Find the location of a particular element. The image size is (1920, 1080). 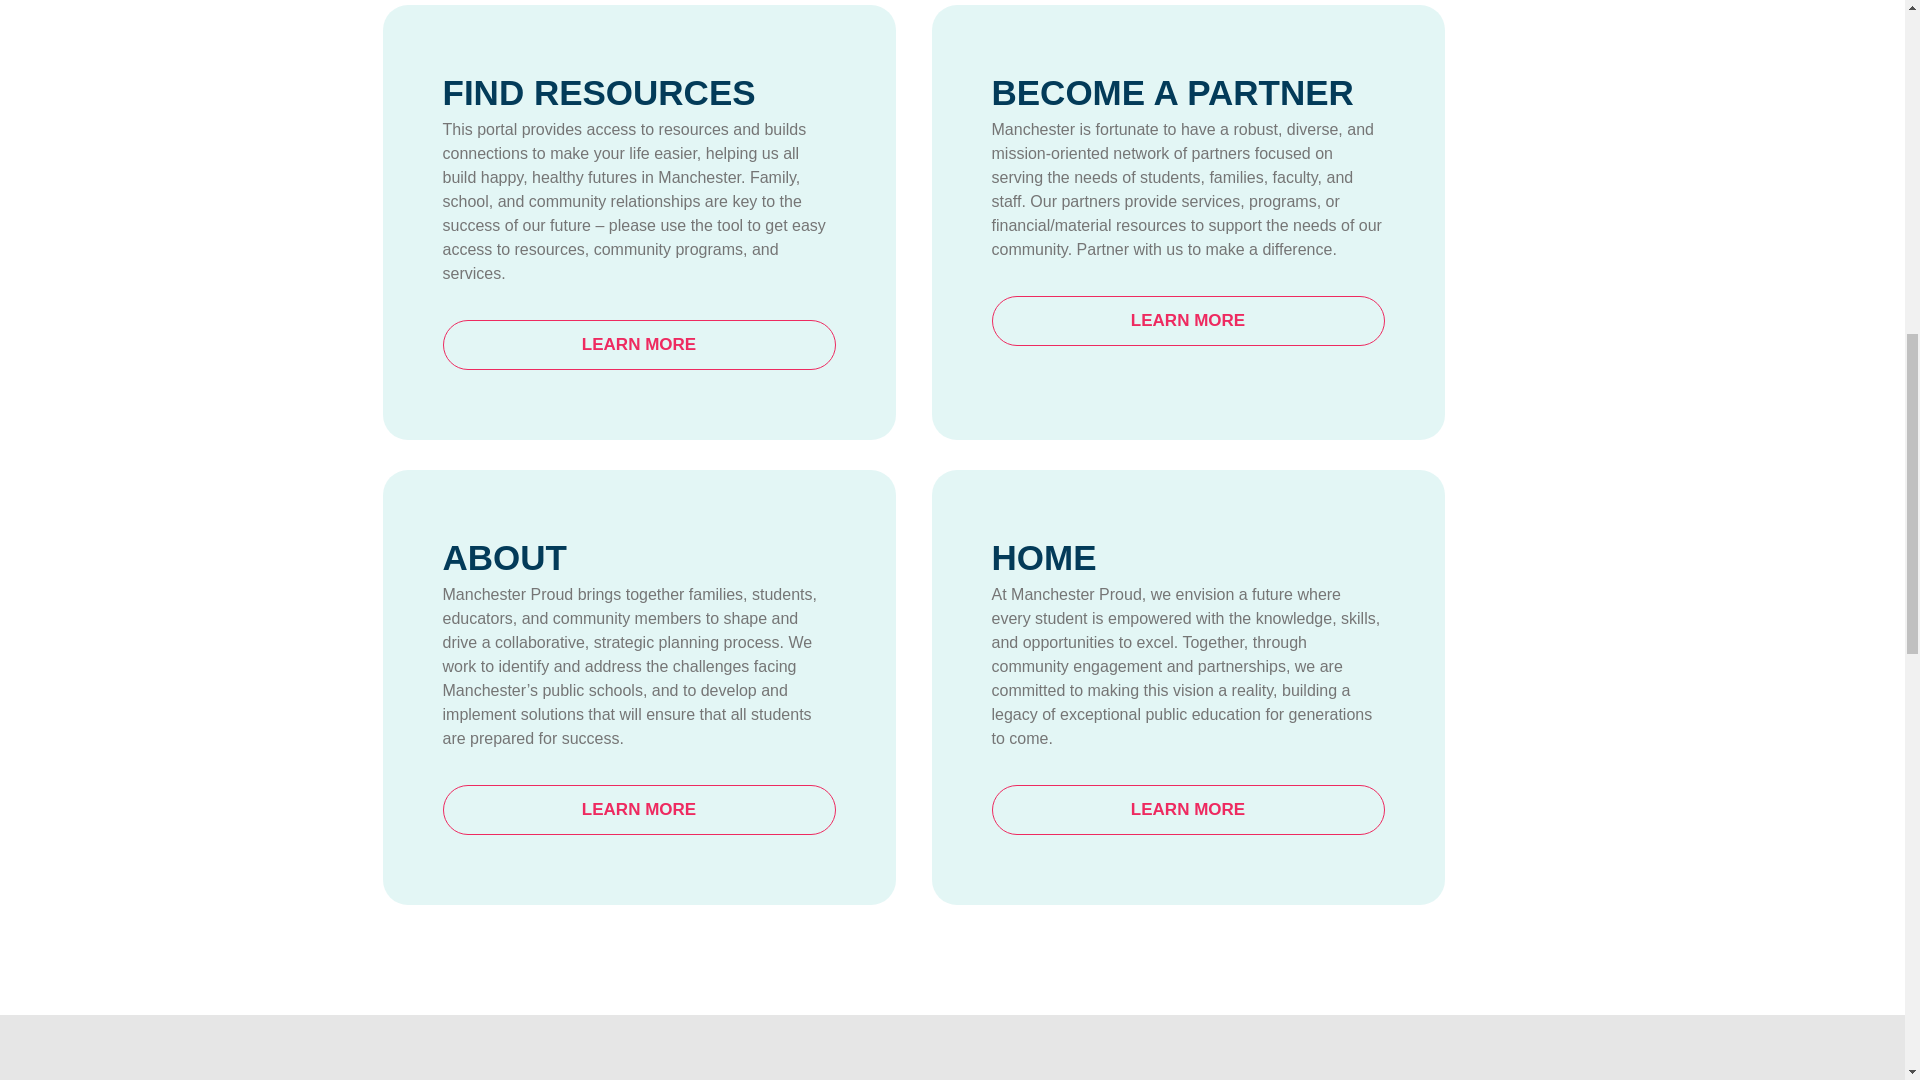

LEARN MORE is located at coordinates (638, 810).